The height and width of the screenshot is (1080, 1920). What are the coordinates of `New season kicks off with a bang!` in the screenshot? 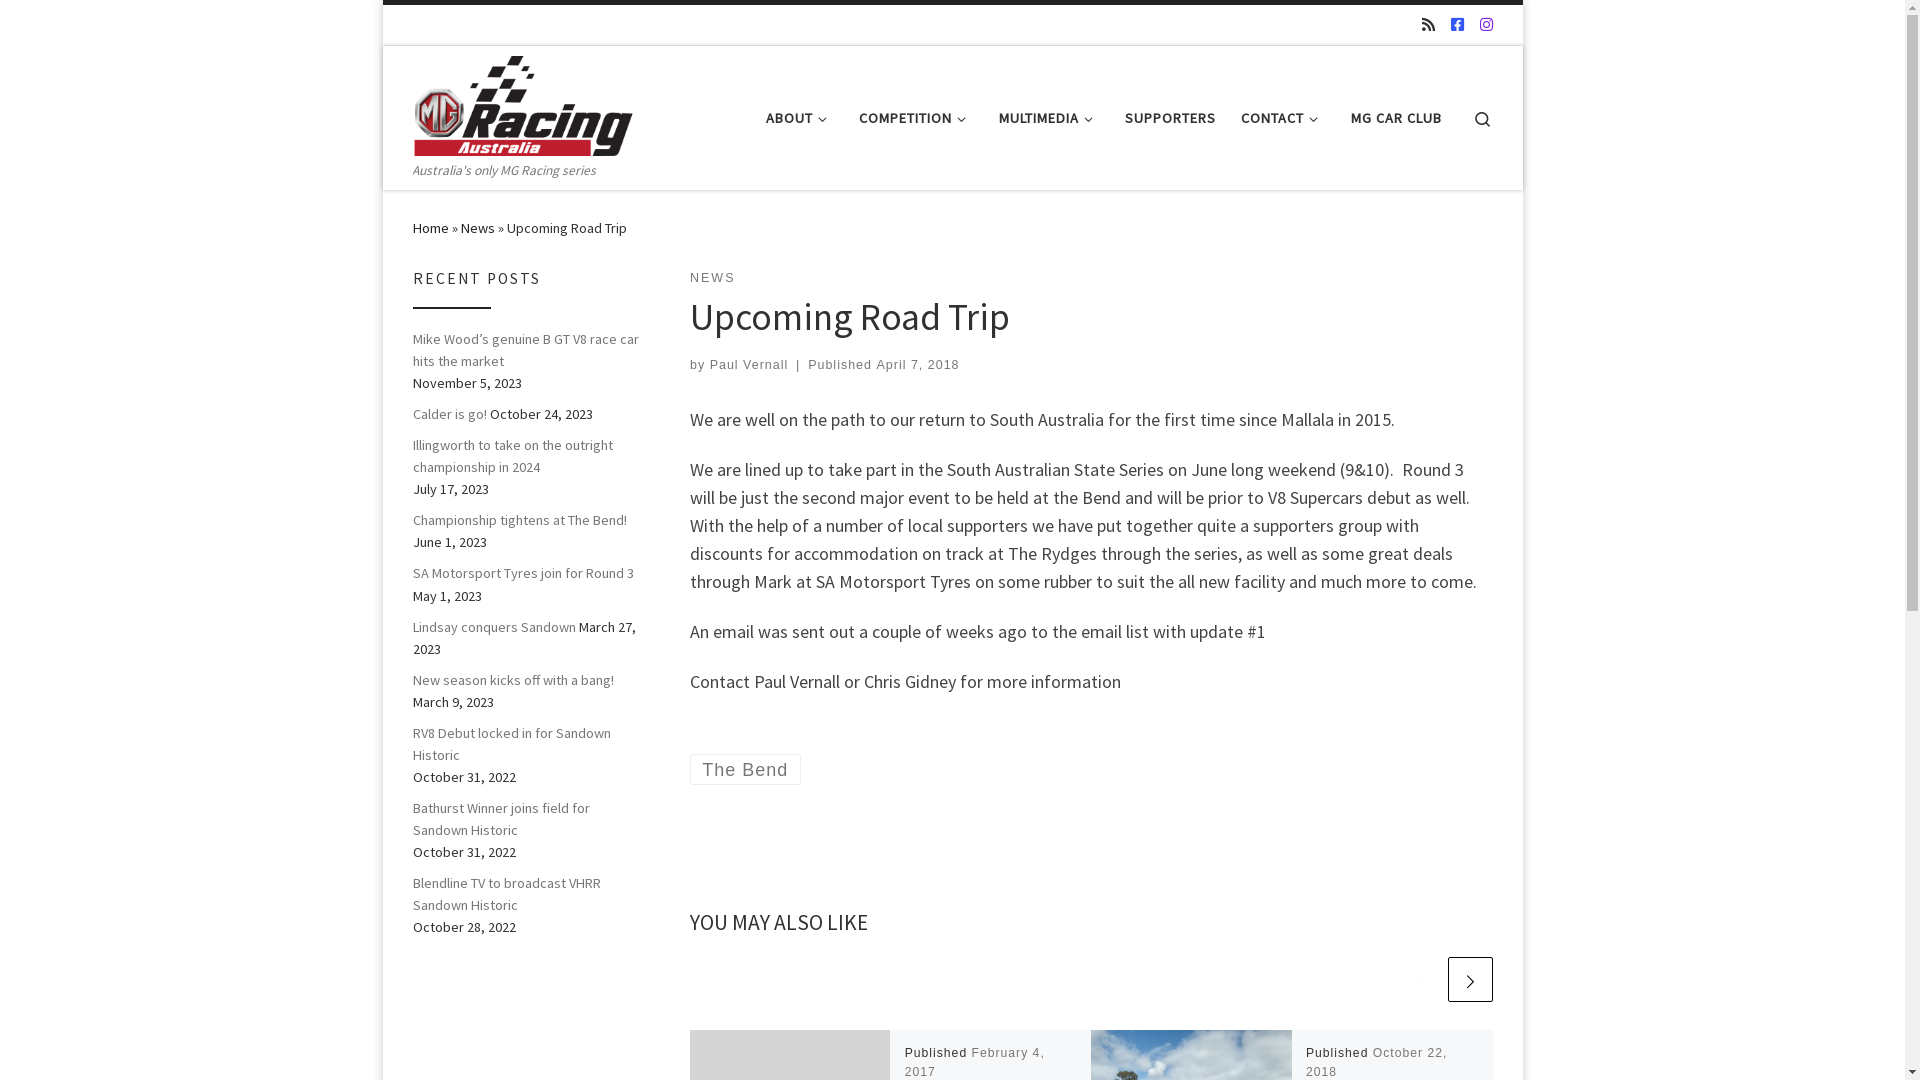 It's located at (512, 680).